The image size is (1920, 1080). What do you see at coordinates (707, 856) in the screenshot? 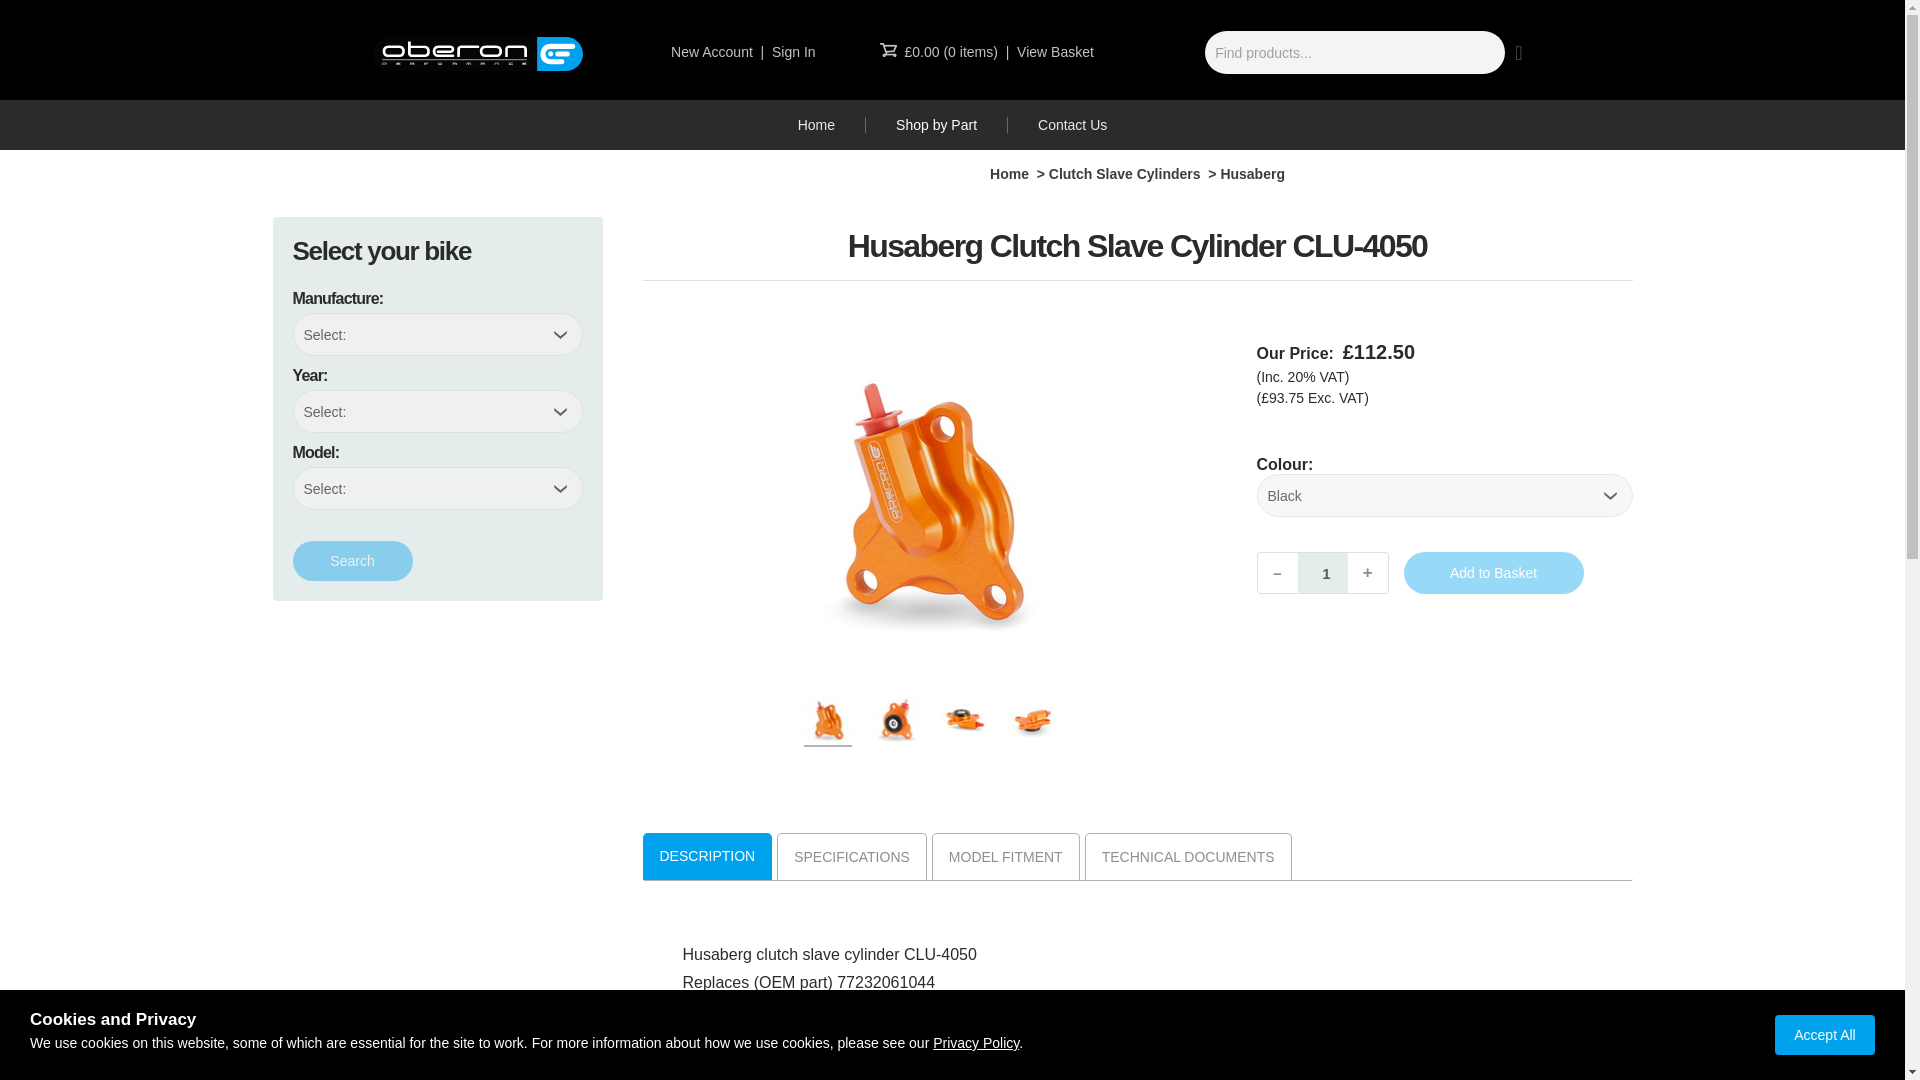
I see `DESCRIPTION` at bounding box center [707, 856].